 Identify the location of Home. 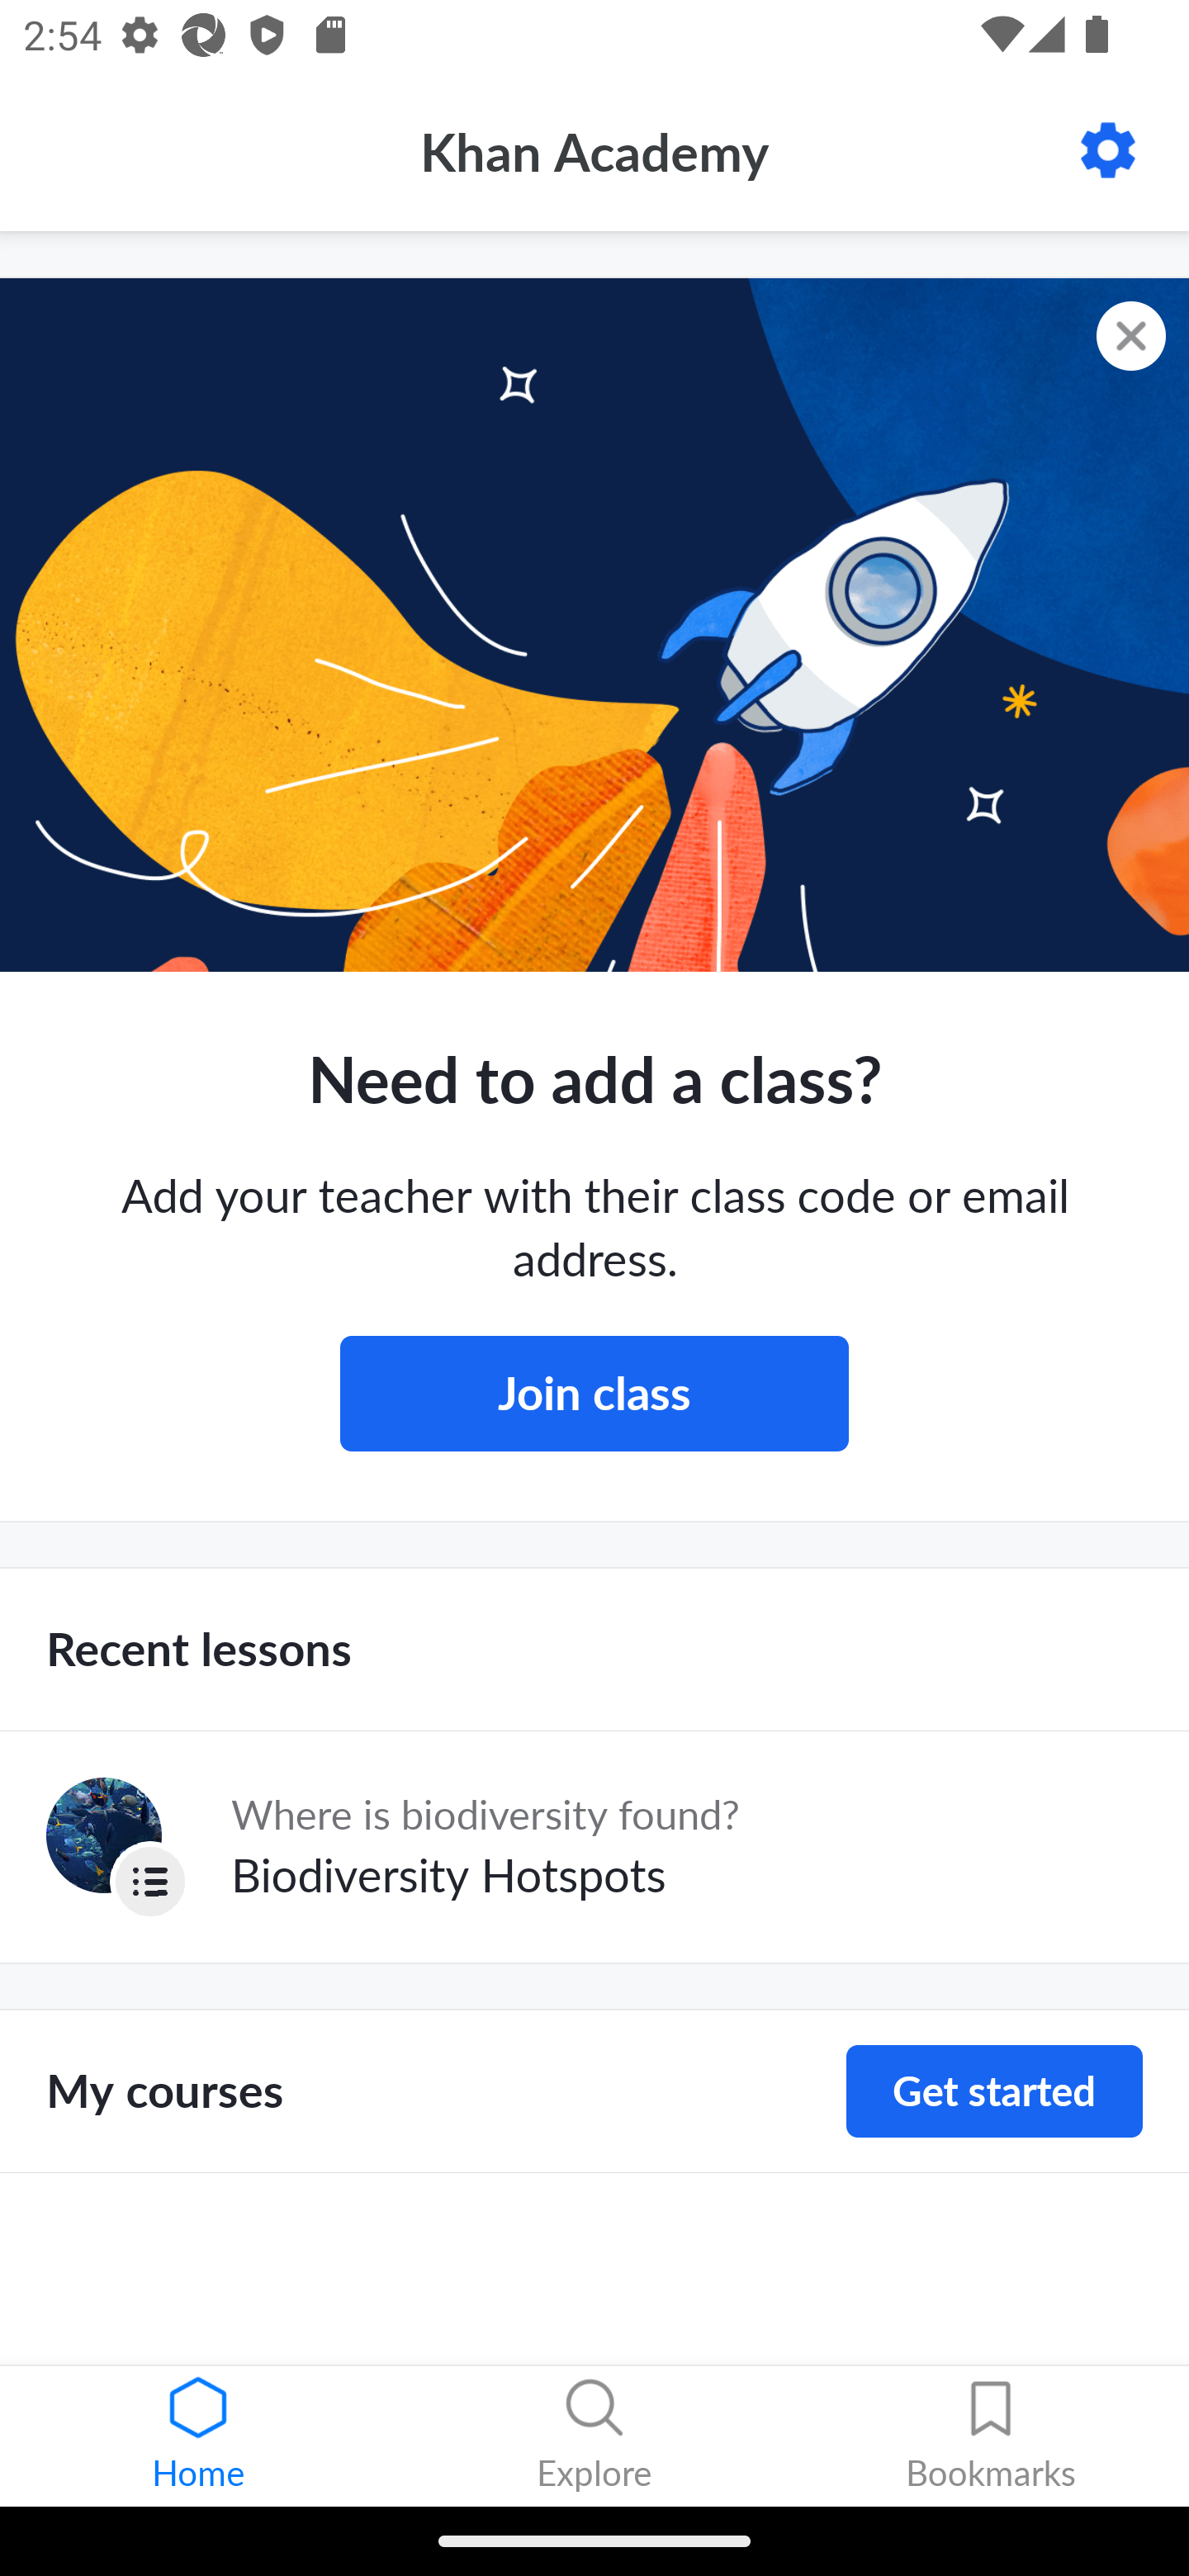
(198, 2436).